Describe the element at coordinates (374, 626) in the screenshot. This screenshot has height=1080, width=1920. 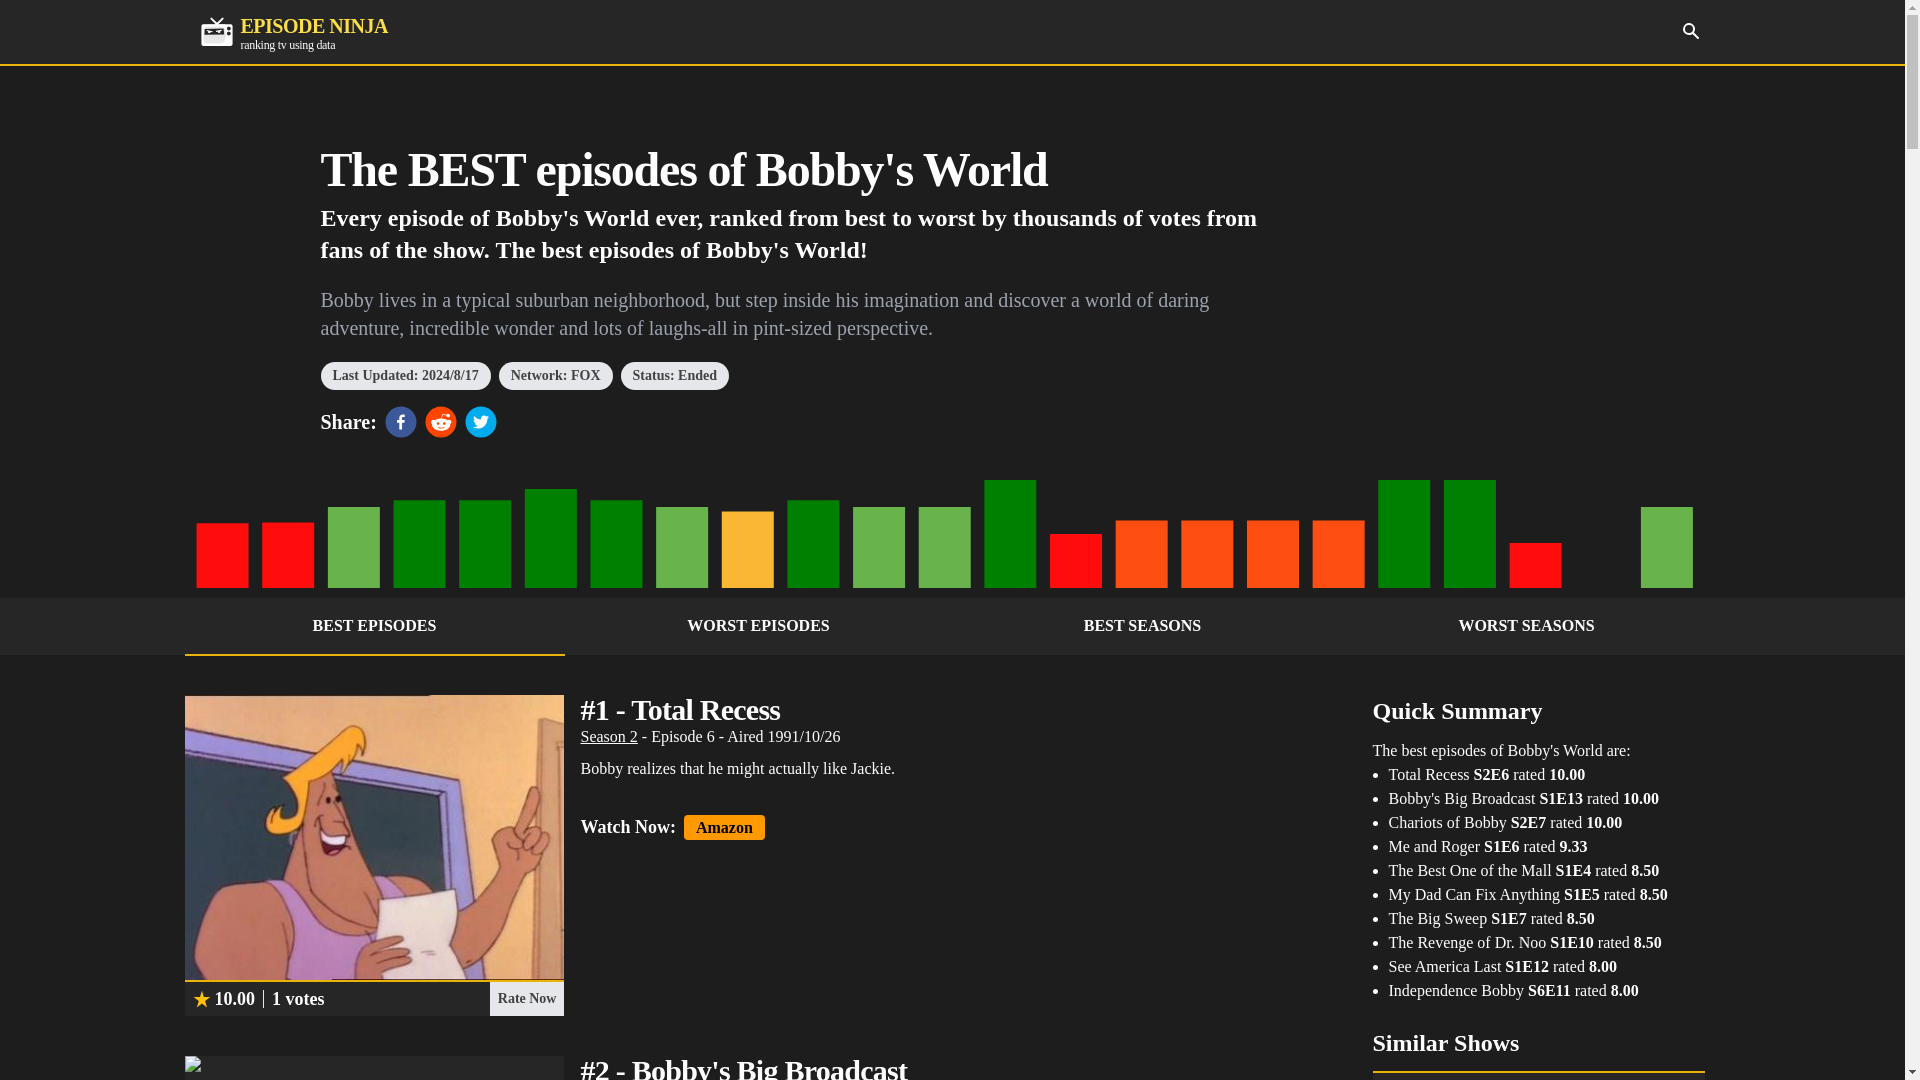
I see `BEST EPISODES` at that location.